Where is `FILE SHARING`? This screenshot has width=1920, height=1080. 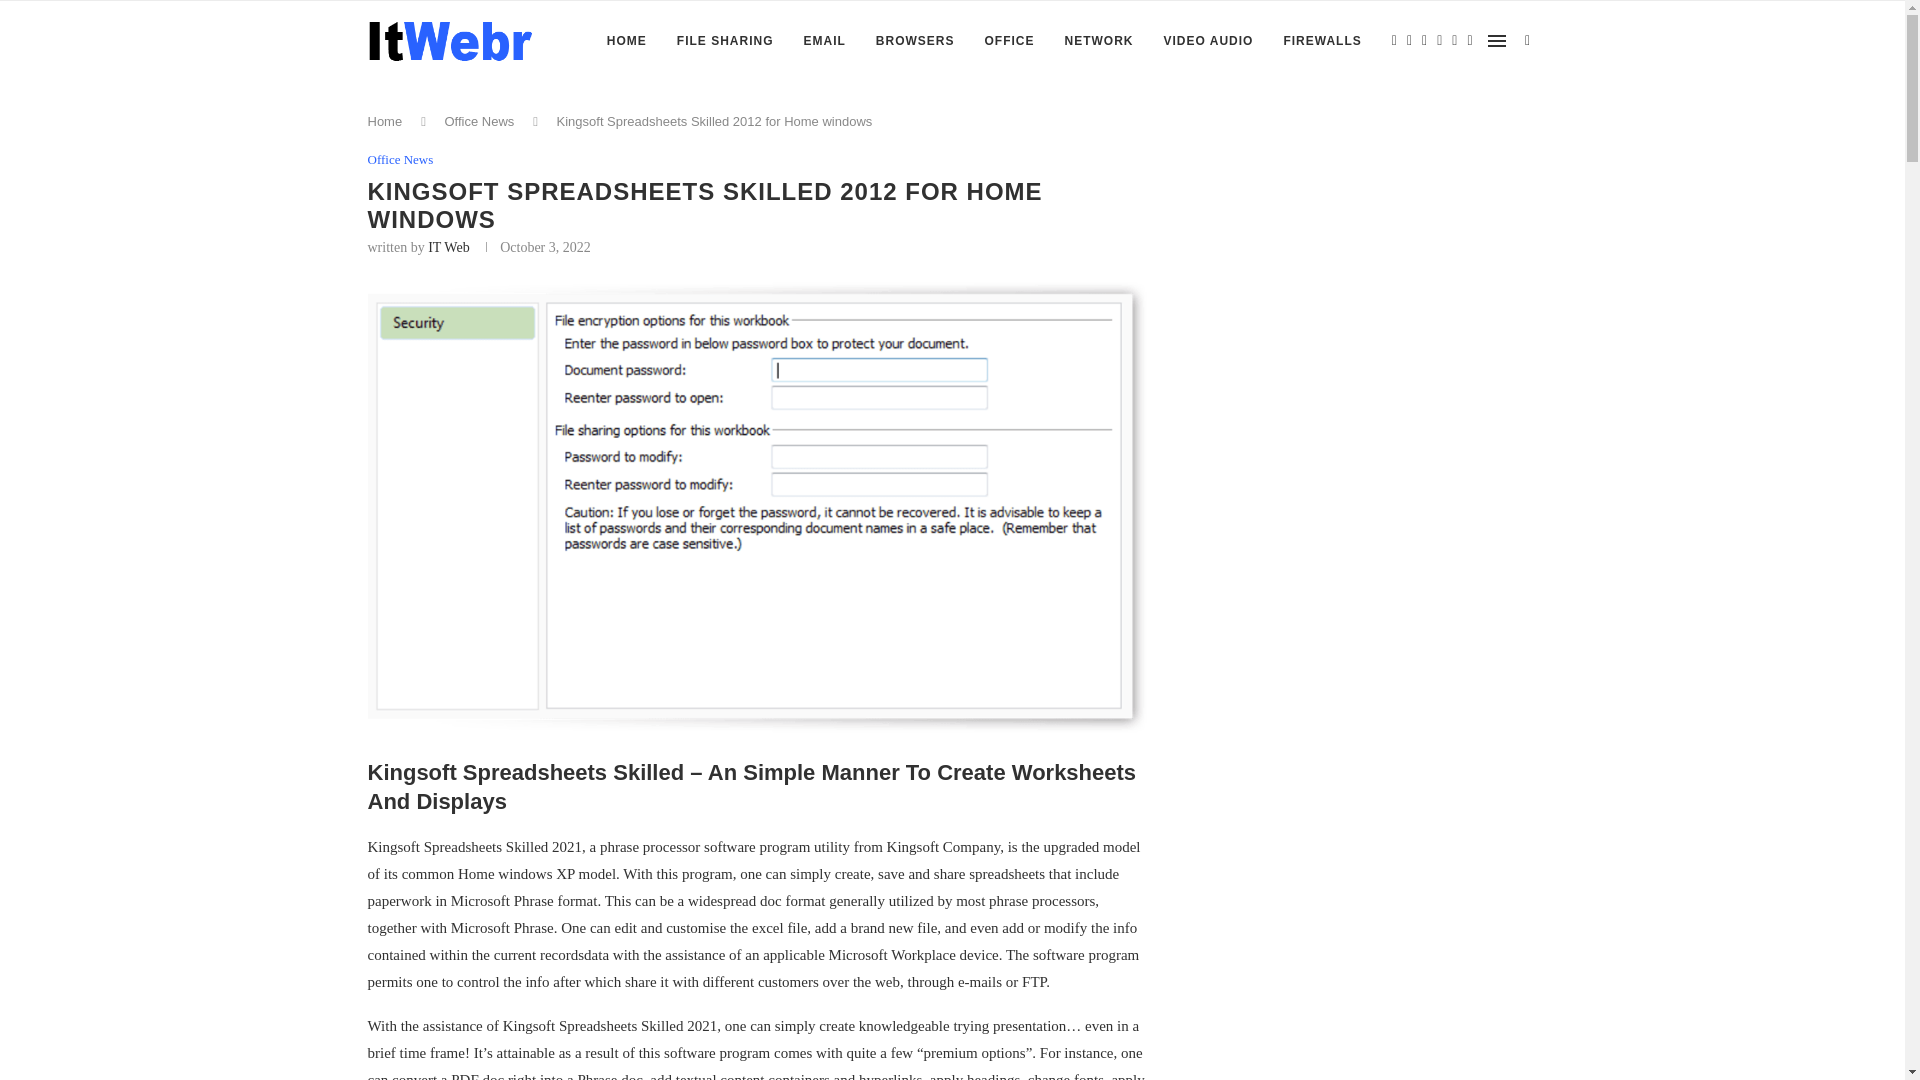
FILE SHARING is located at coordinates (725, 41).